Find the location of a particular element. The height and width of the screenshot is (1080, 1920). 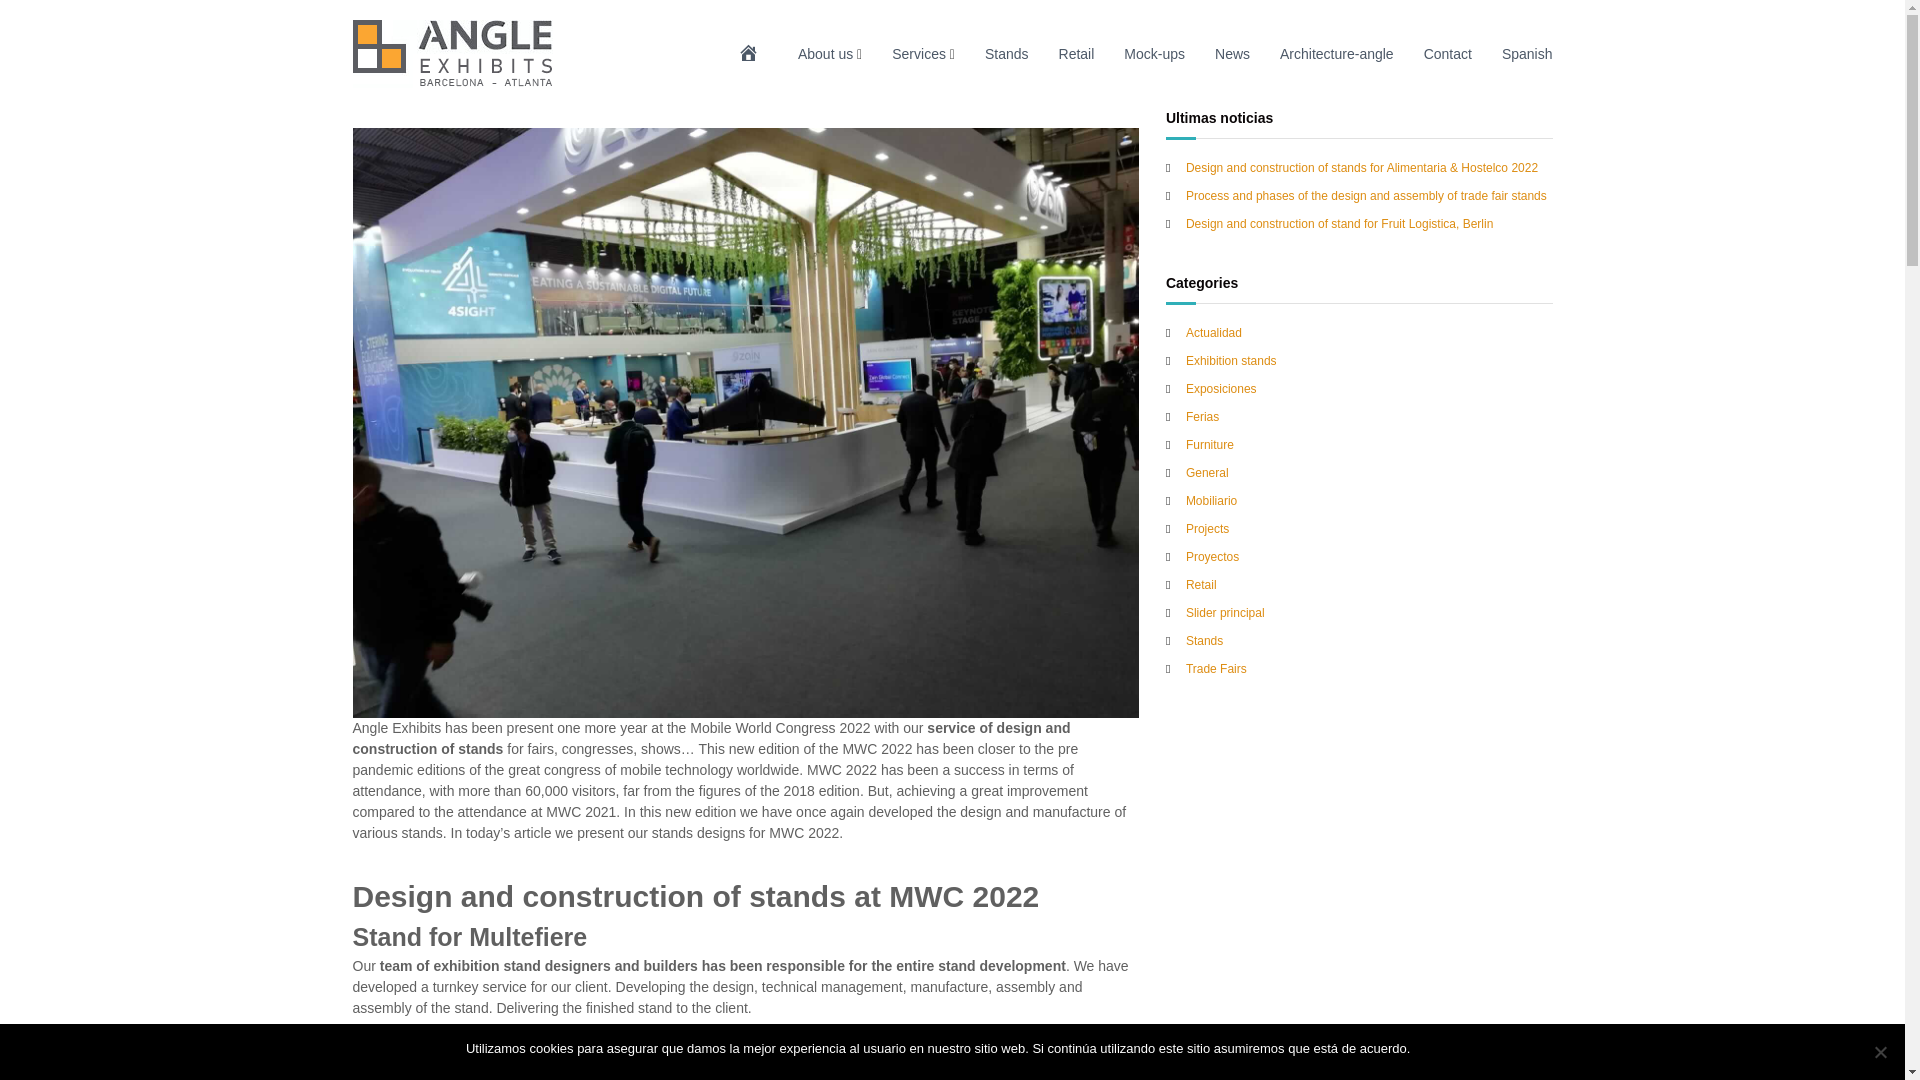

About us is located at coordinates (825, 54).